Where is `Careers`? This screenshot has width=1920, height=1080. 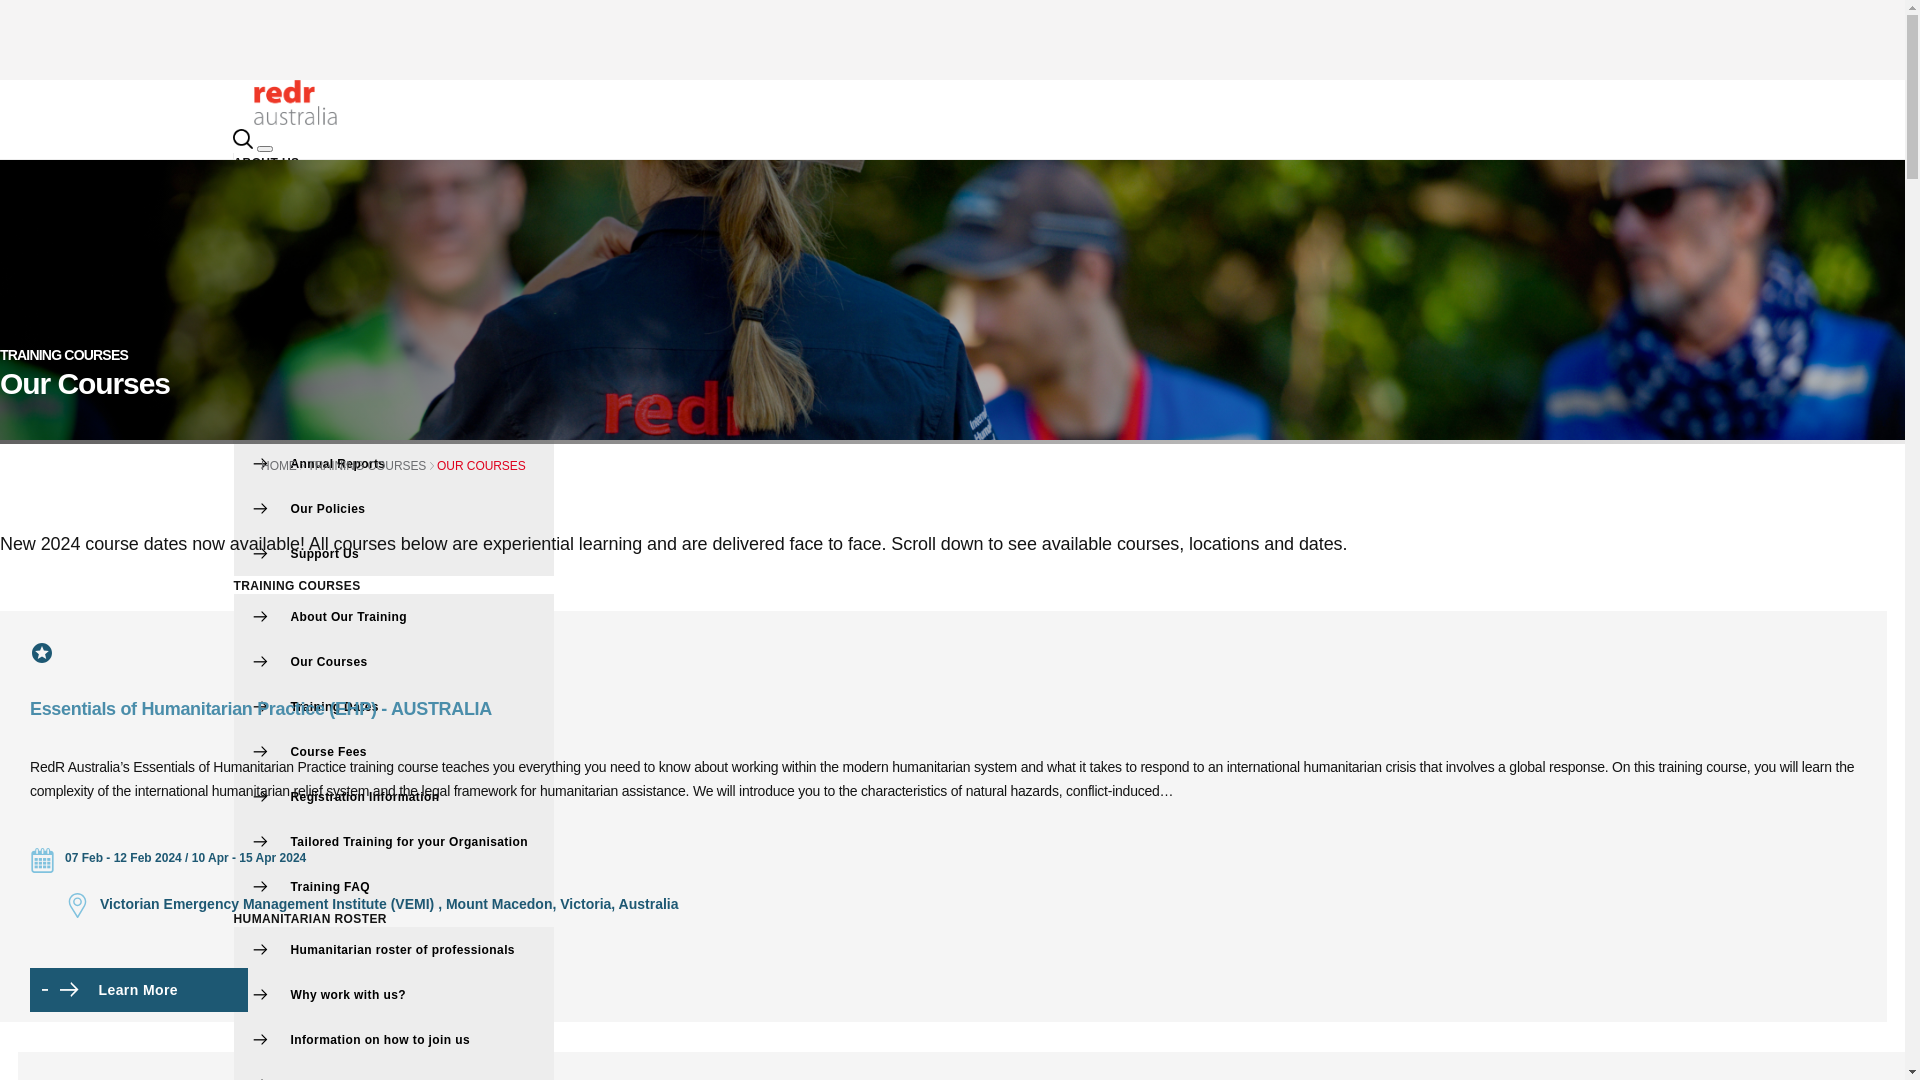 Careers is located at coordinates (394, 328).